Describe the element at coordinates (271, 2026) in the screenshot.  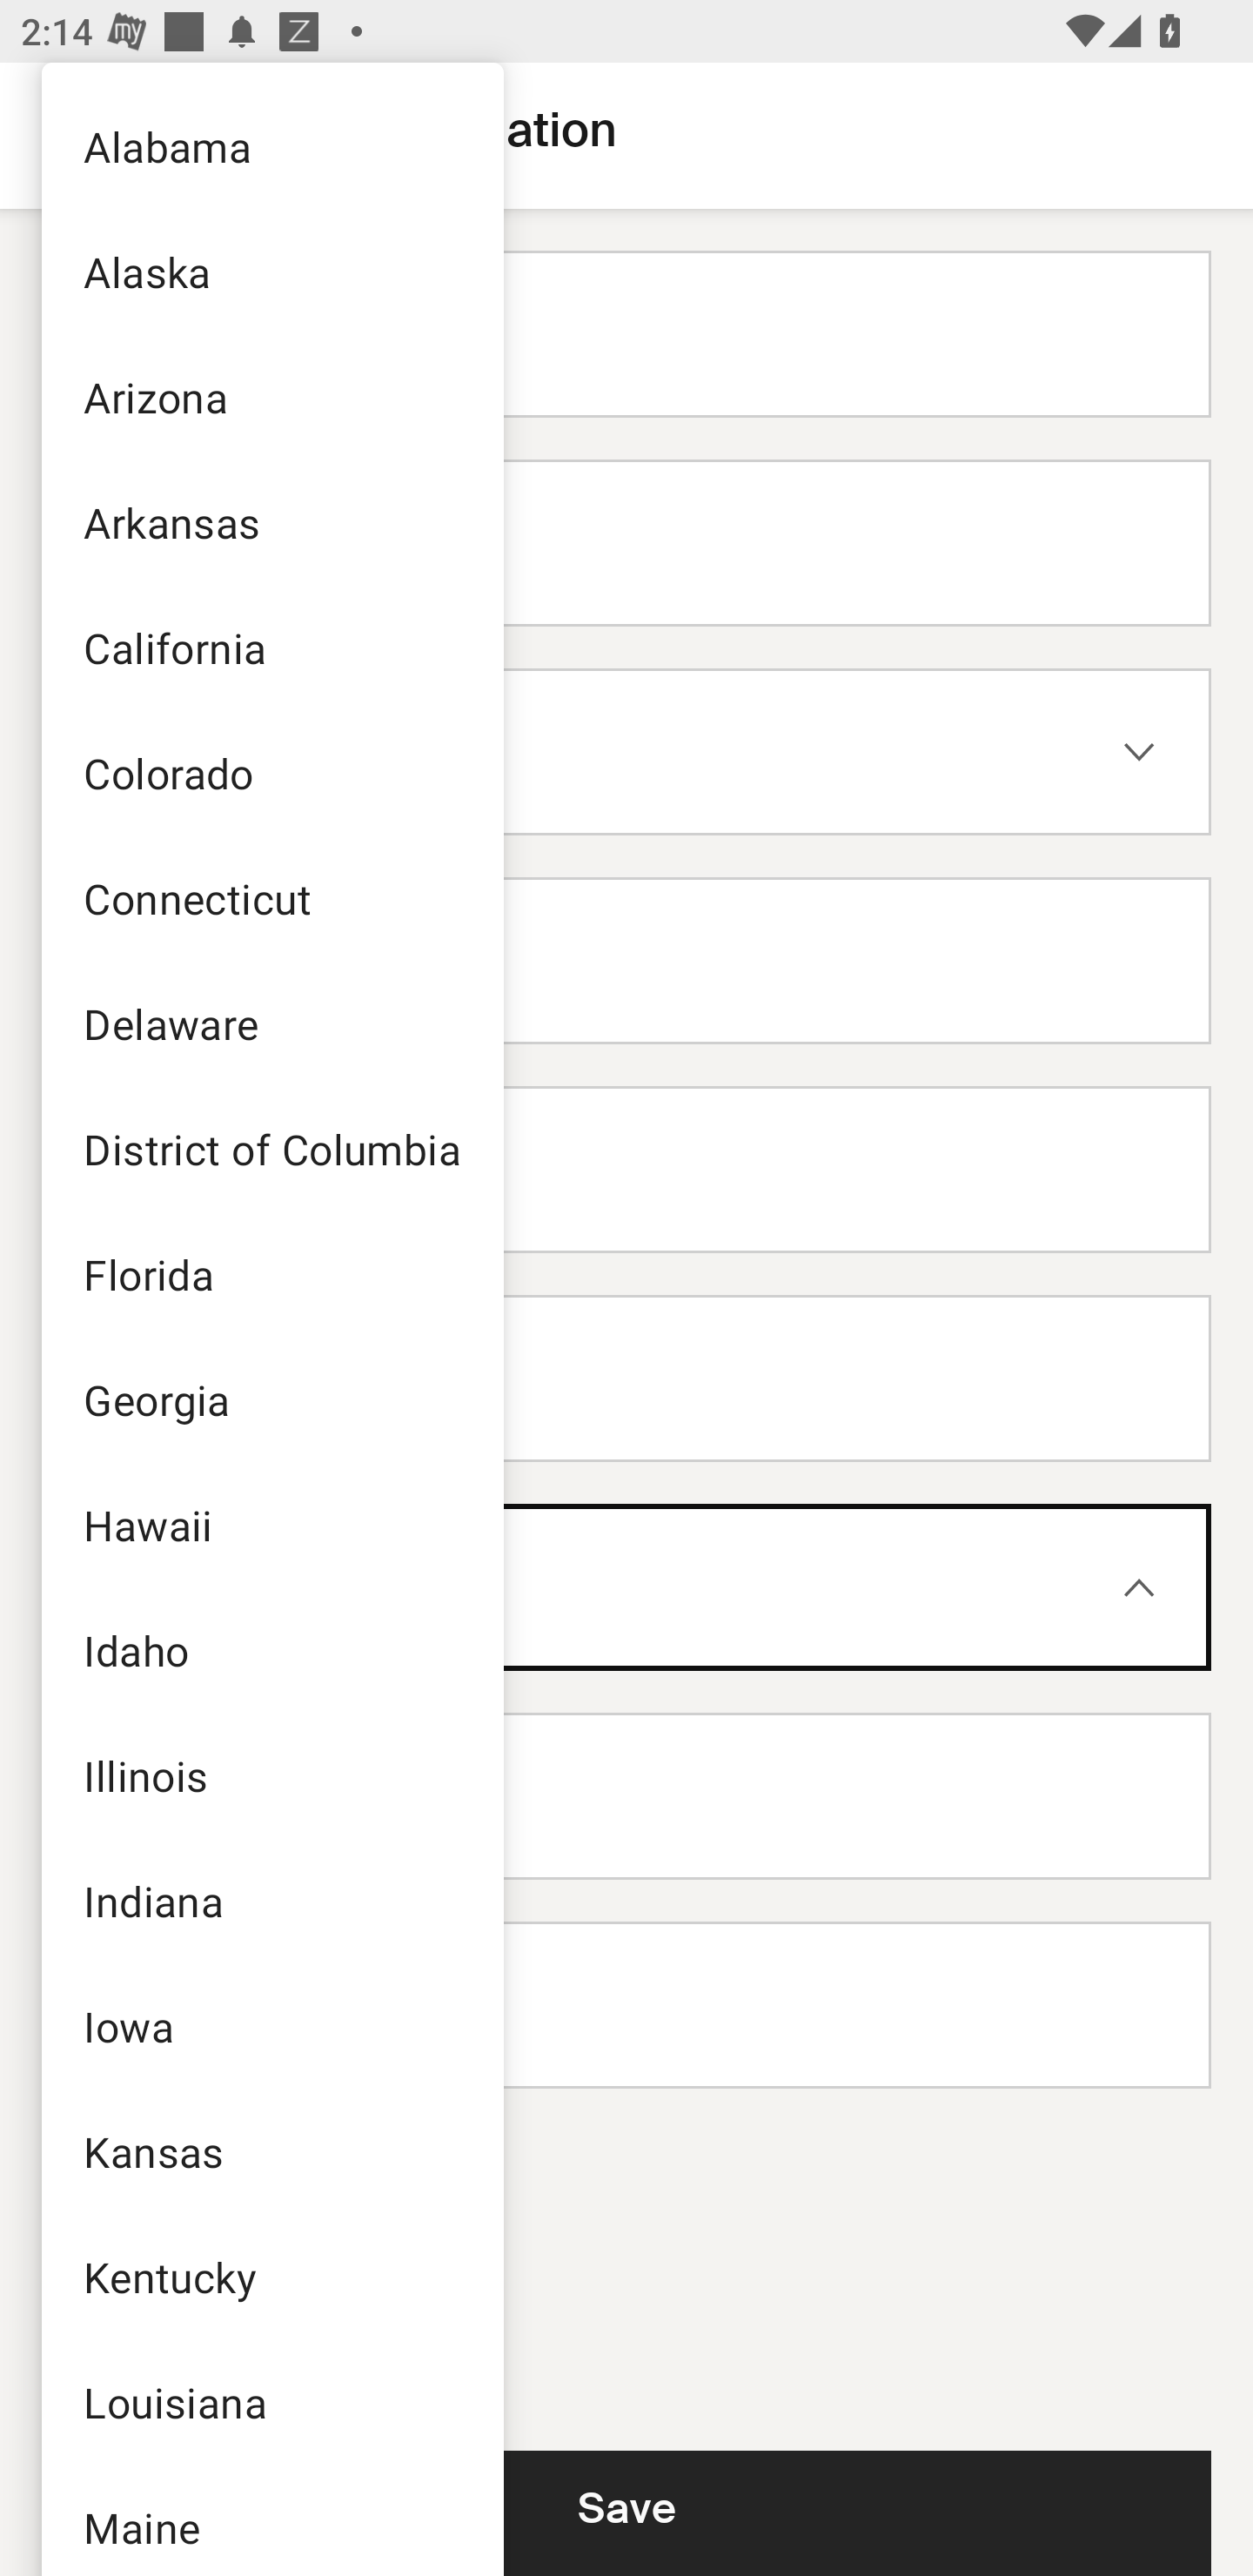
I see `Iowa` at that location.